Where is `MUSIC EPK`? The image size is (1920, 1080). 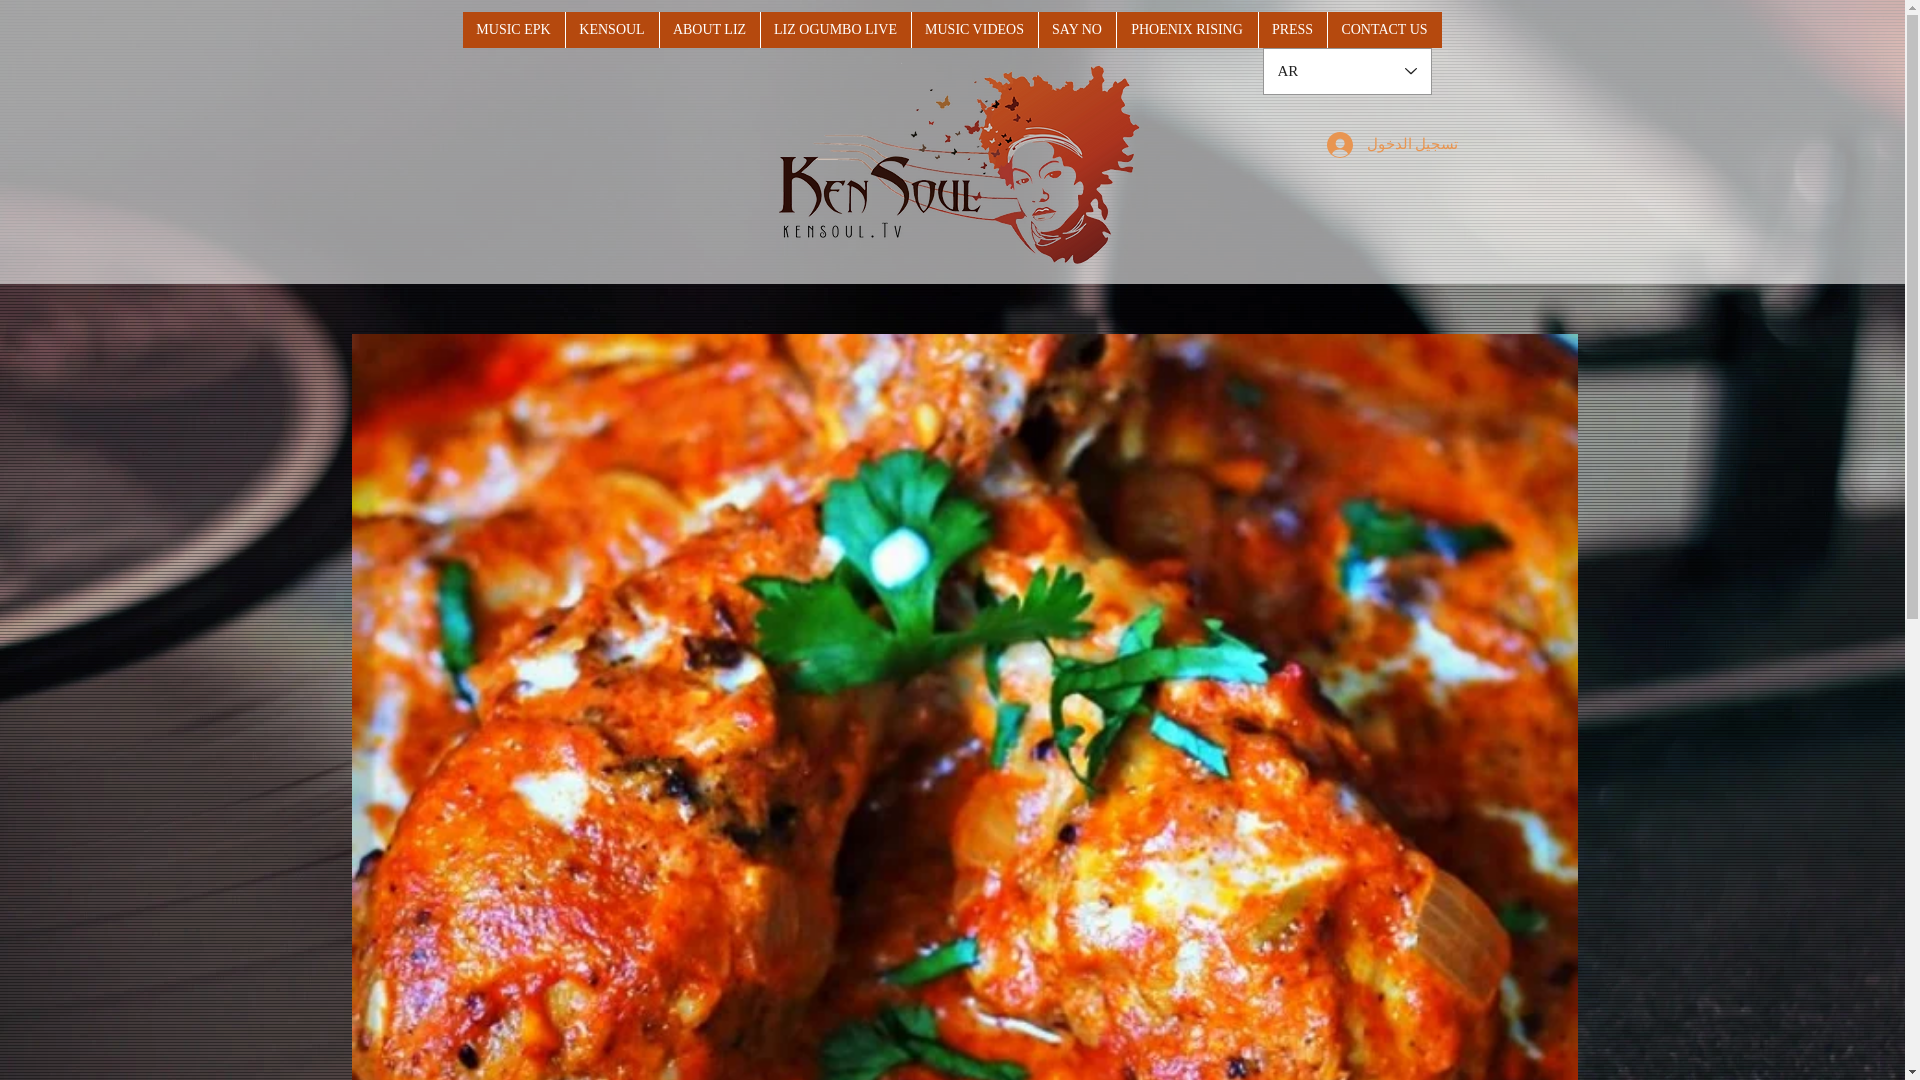 MUSIC EPK is located at coordinates (513, 29).